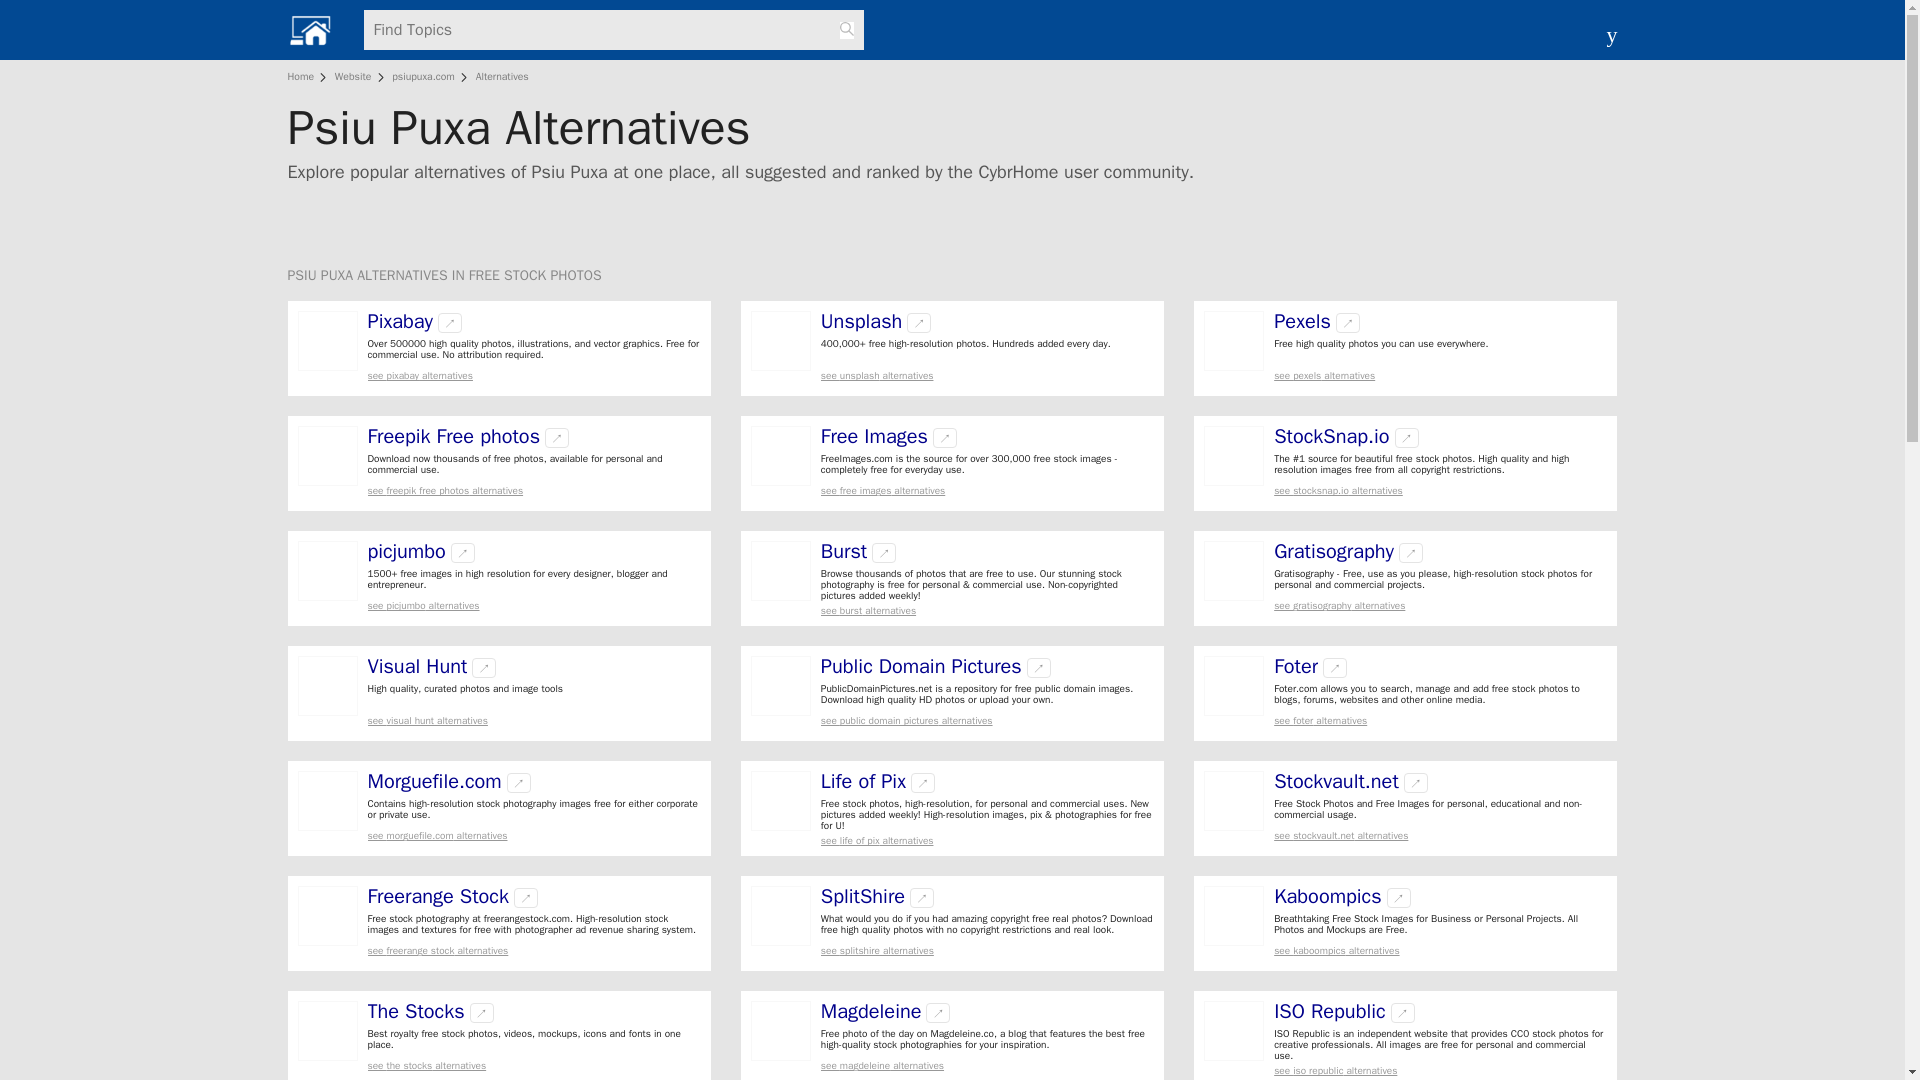  I want to click on PSIU PUXA, so click(322, 275).